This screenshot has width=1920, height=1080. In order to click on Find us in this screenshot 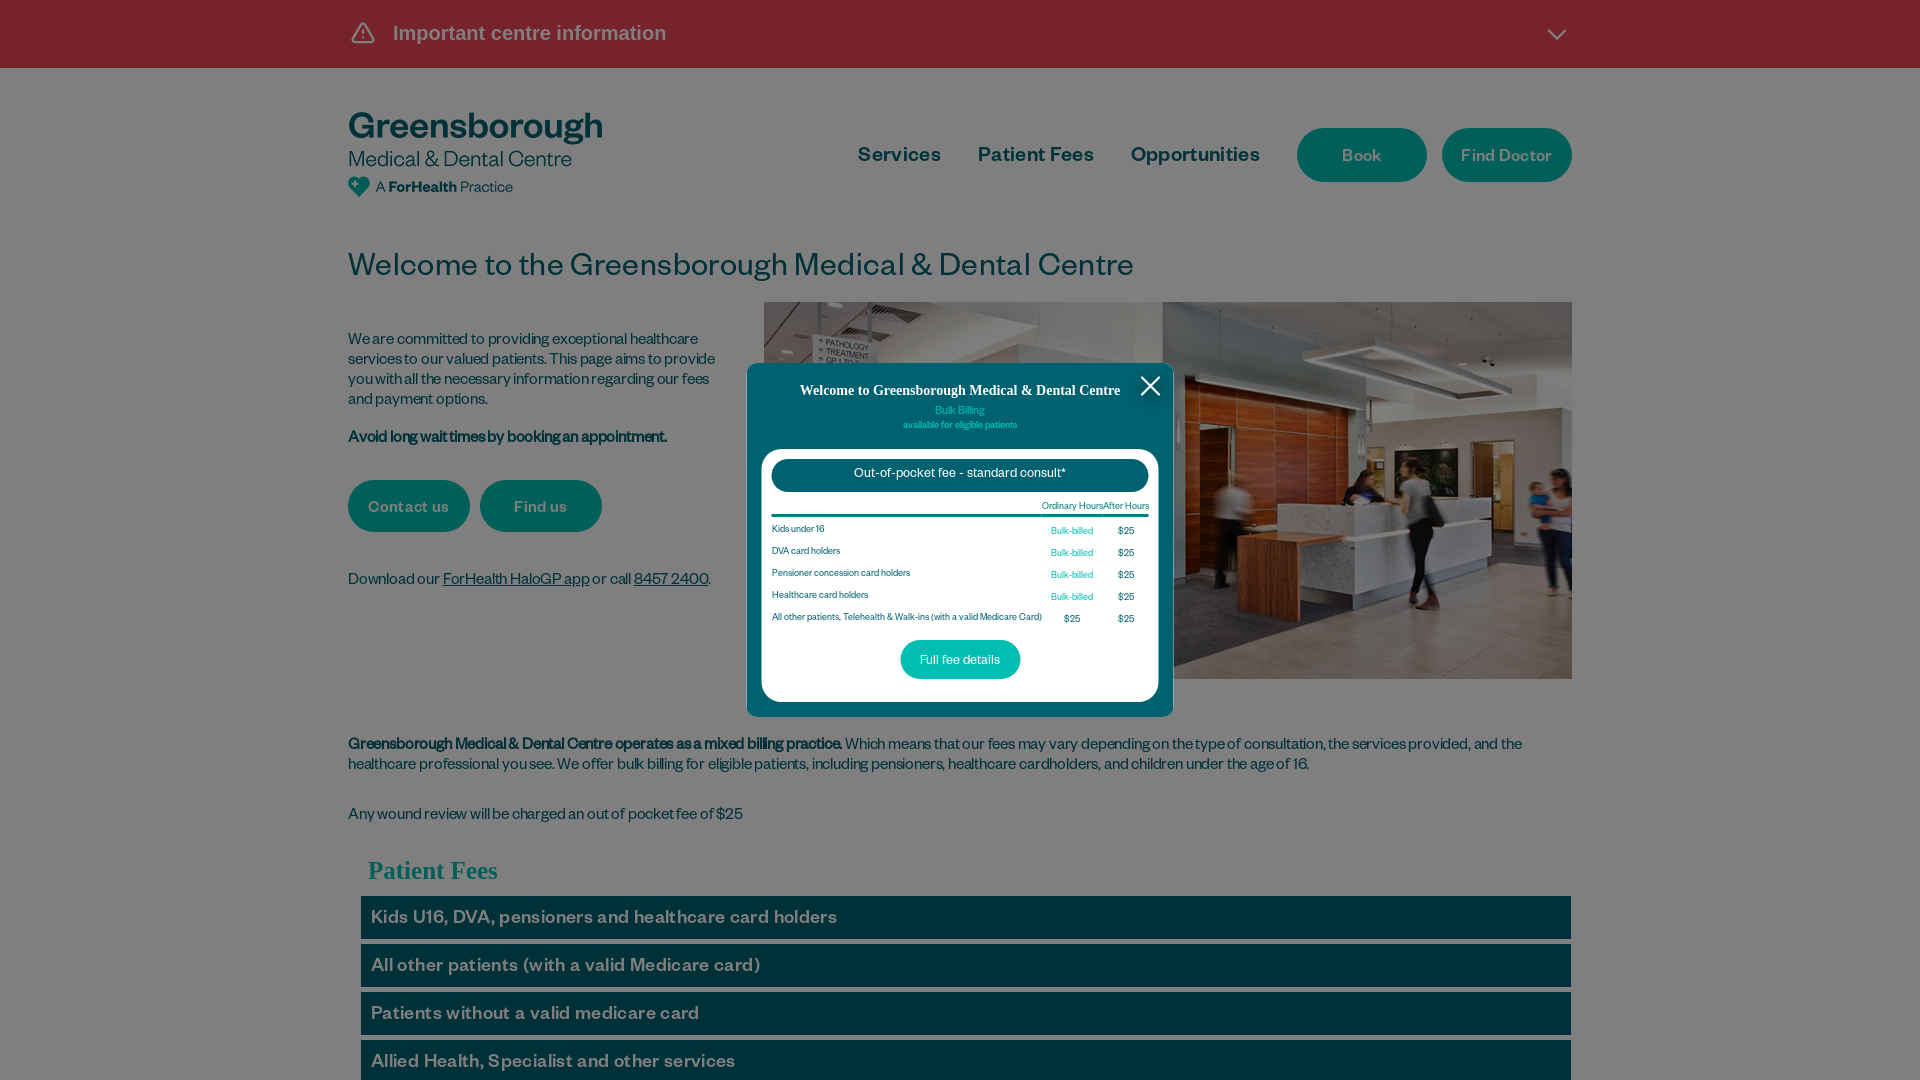, I will do `click(541, 506)`.